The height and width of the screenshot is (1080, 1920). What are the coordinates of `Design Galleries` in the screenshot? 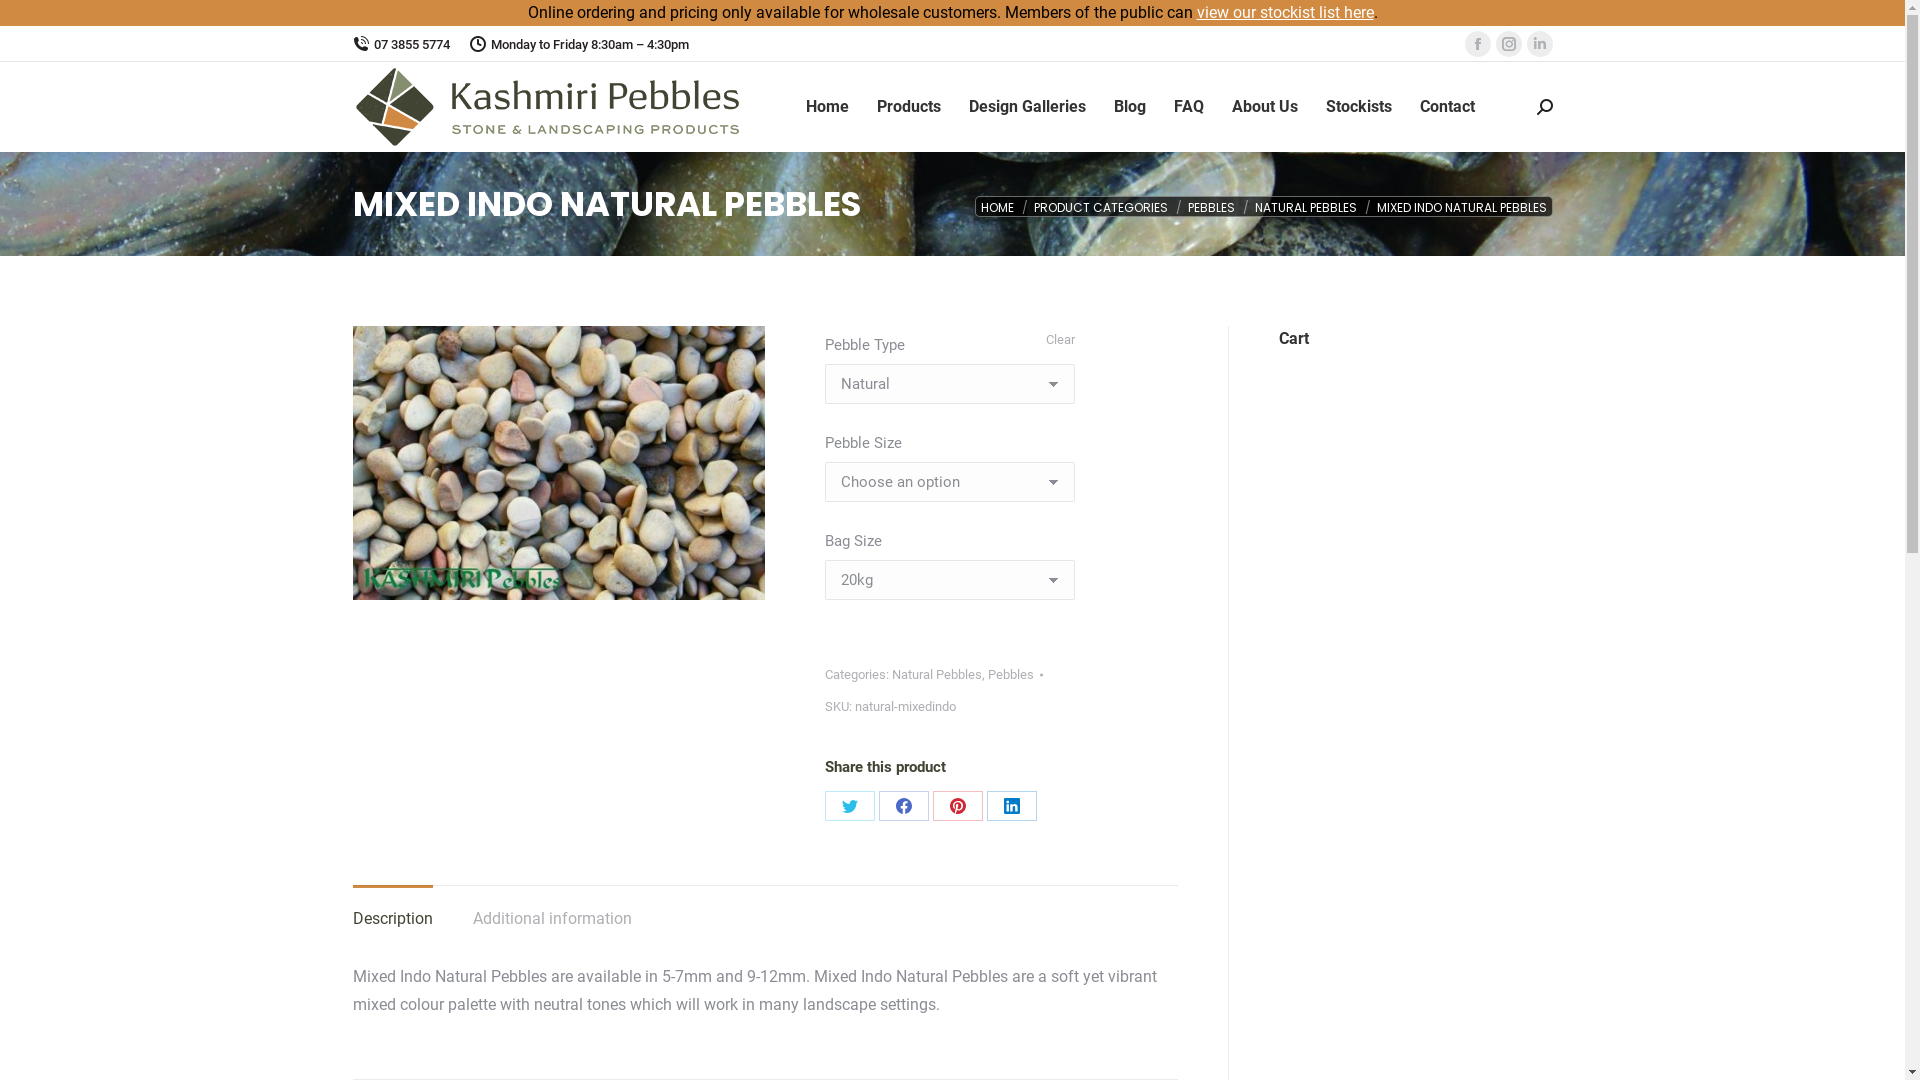 It's located at (1026, 107).